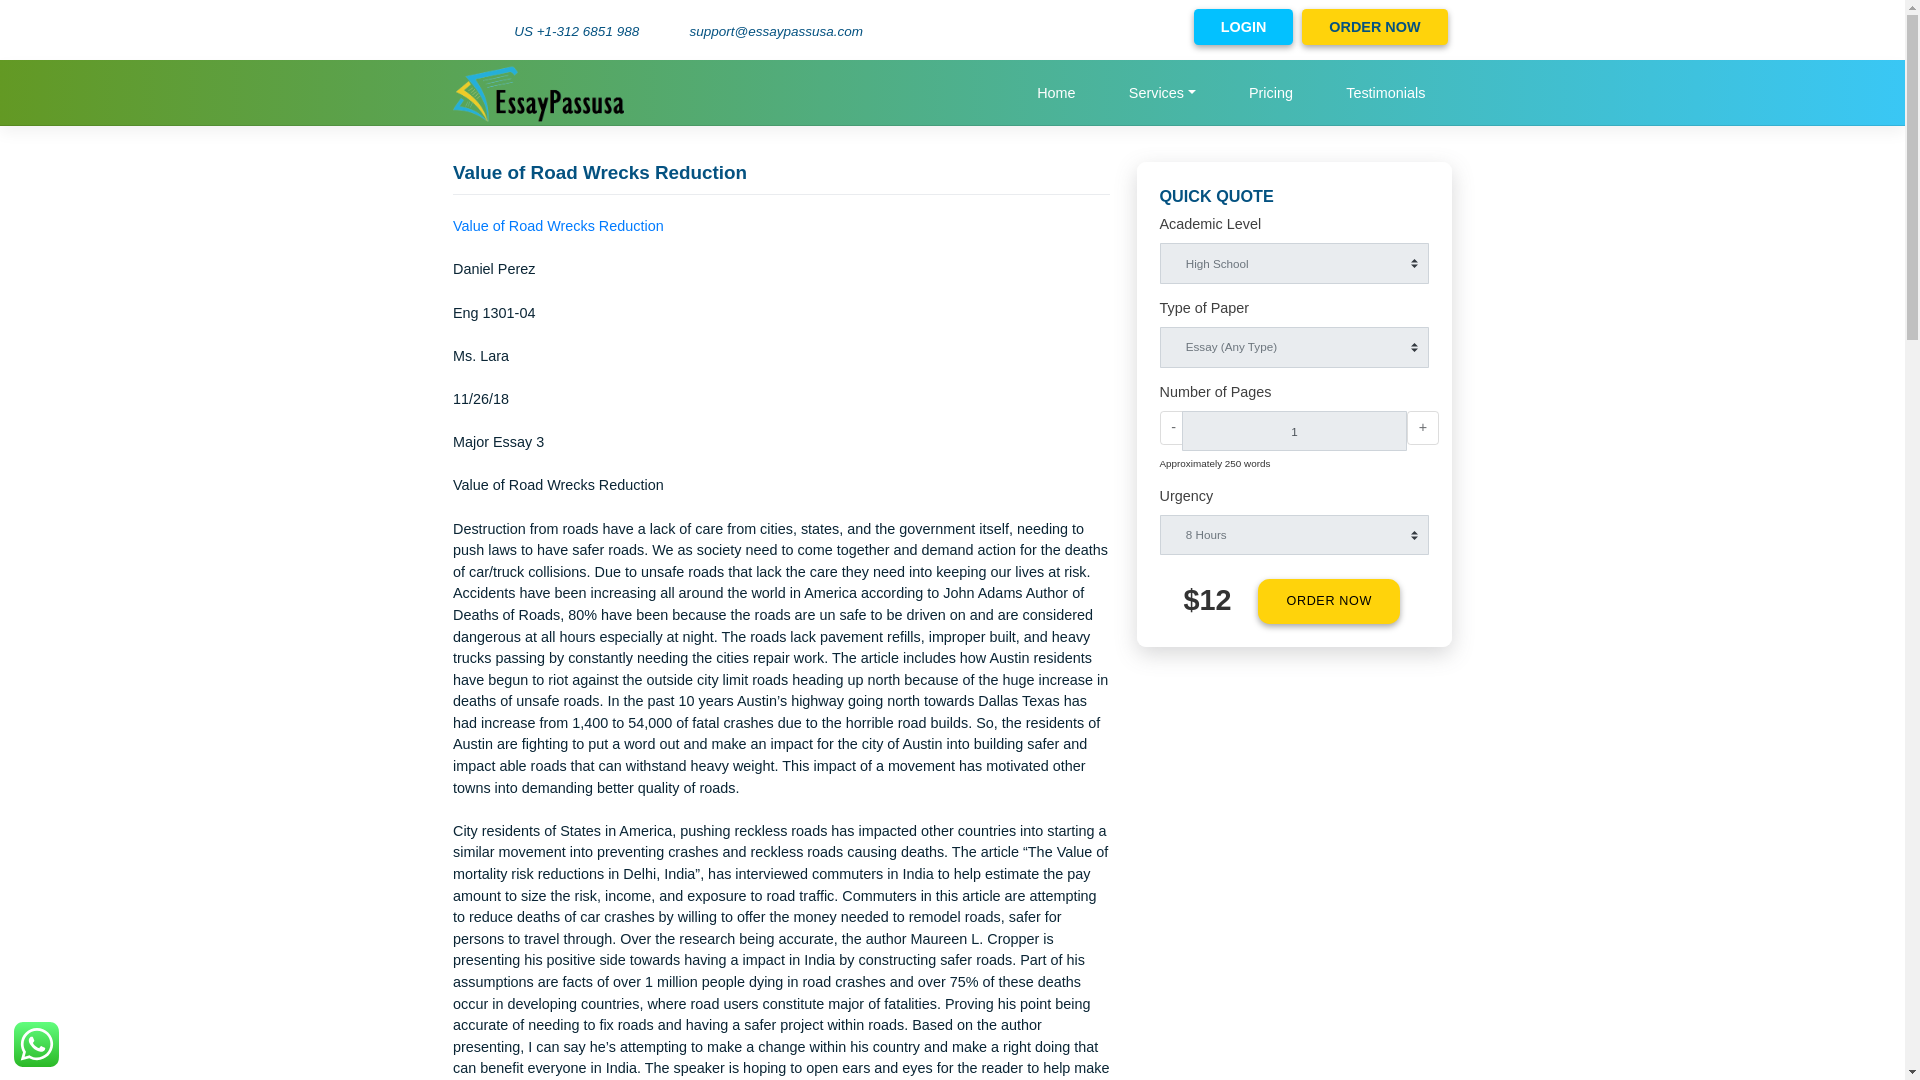 The image size is (1920, 1080). What do you see at coordinates (1412, 102) in the screenshot?
I see `Pricing` at bounding box center [1412, 102].